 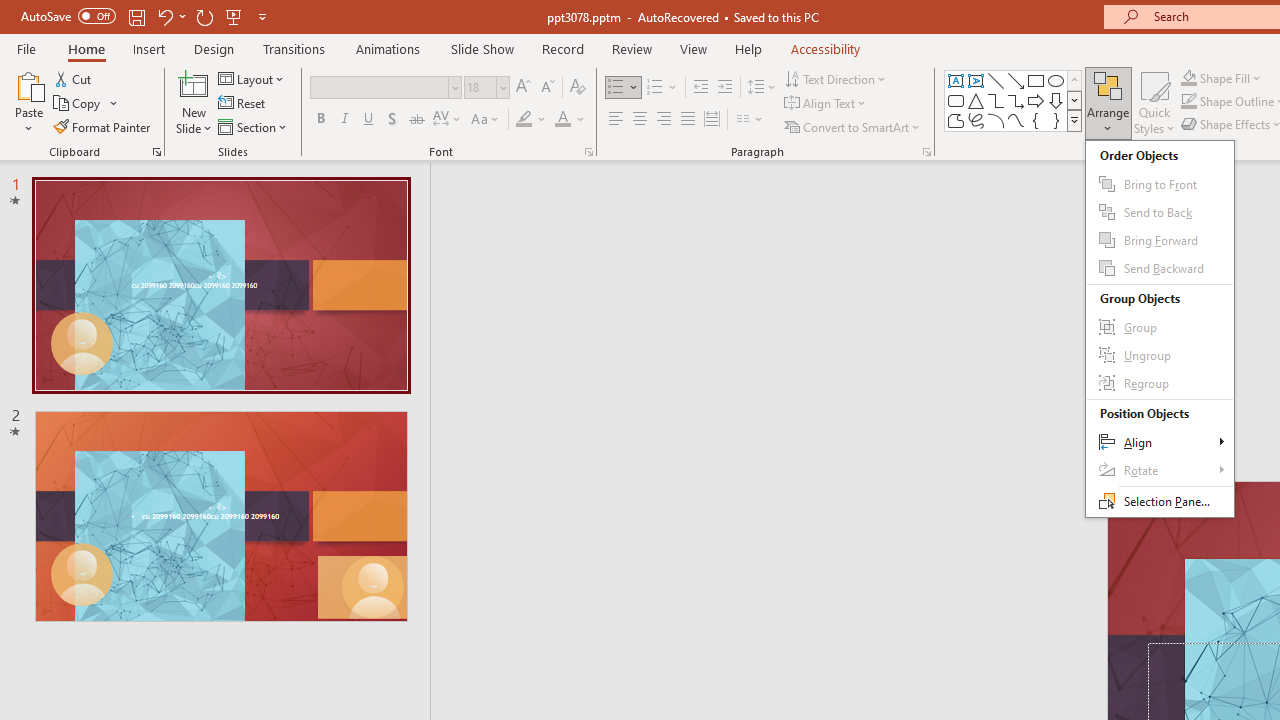 What do you see at coordinates (976, 80) in the screenshot?
I see `Vertical Text Box` at bounding box center [976, 80].